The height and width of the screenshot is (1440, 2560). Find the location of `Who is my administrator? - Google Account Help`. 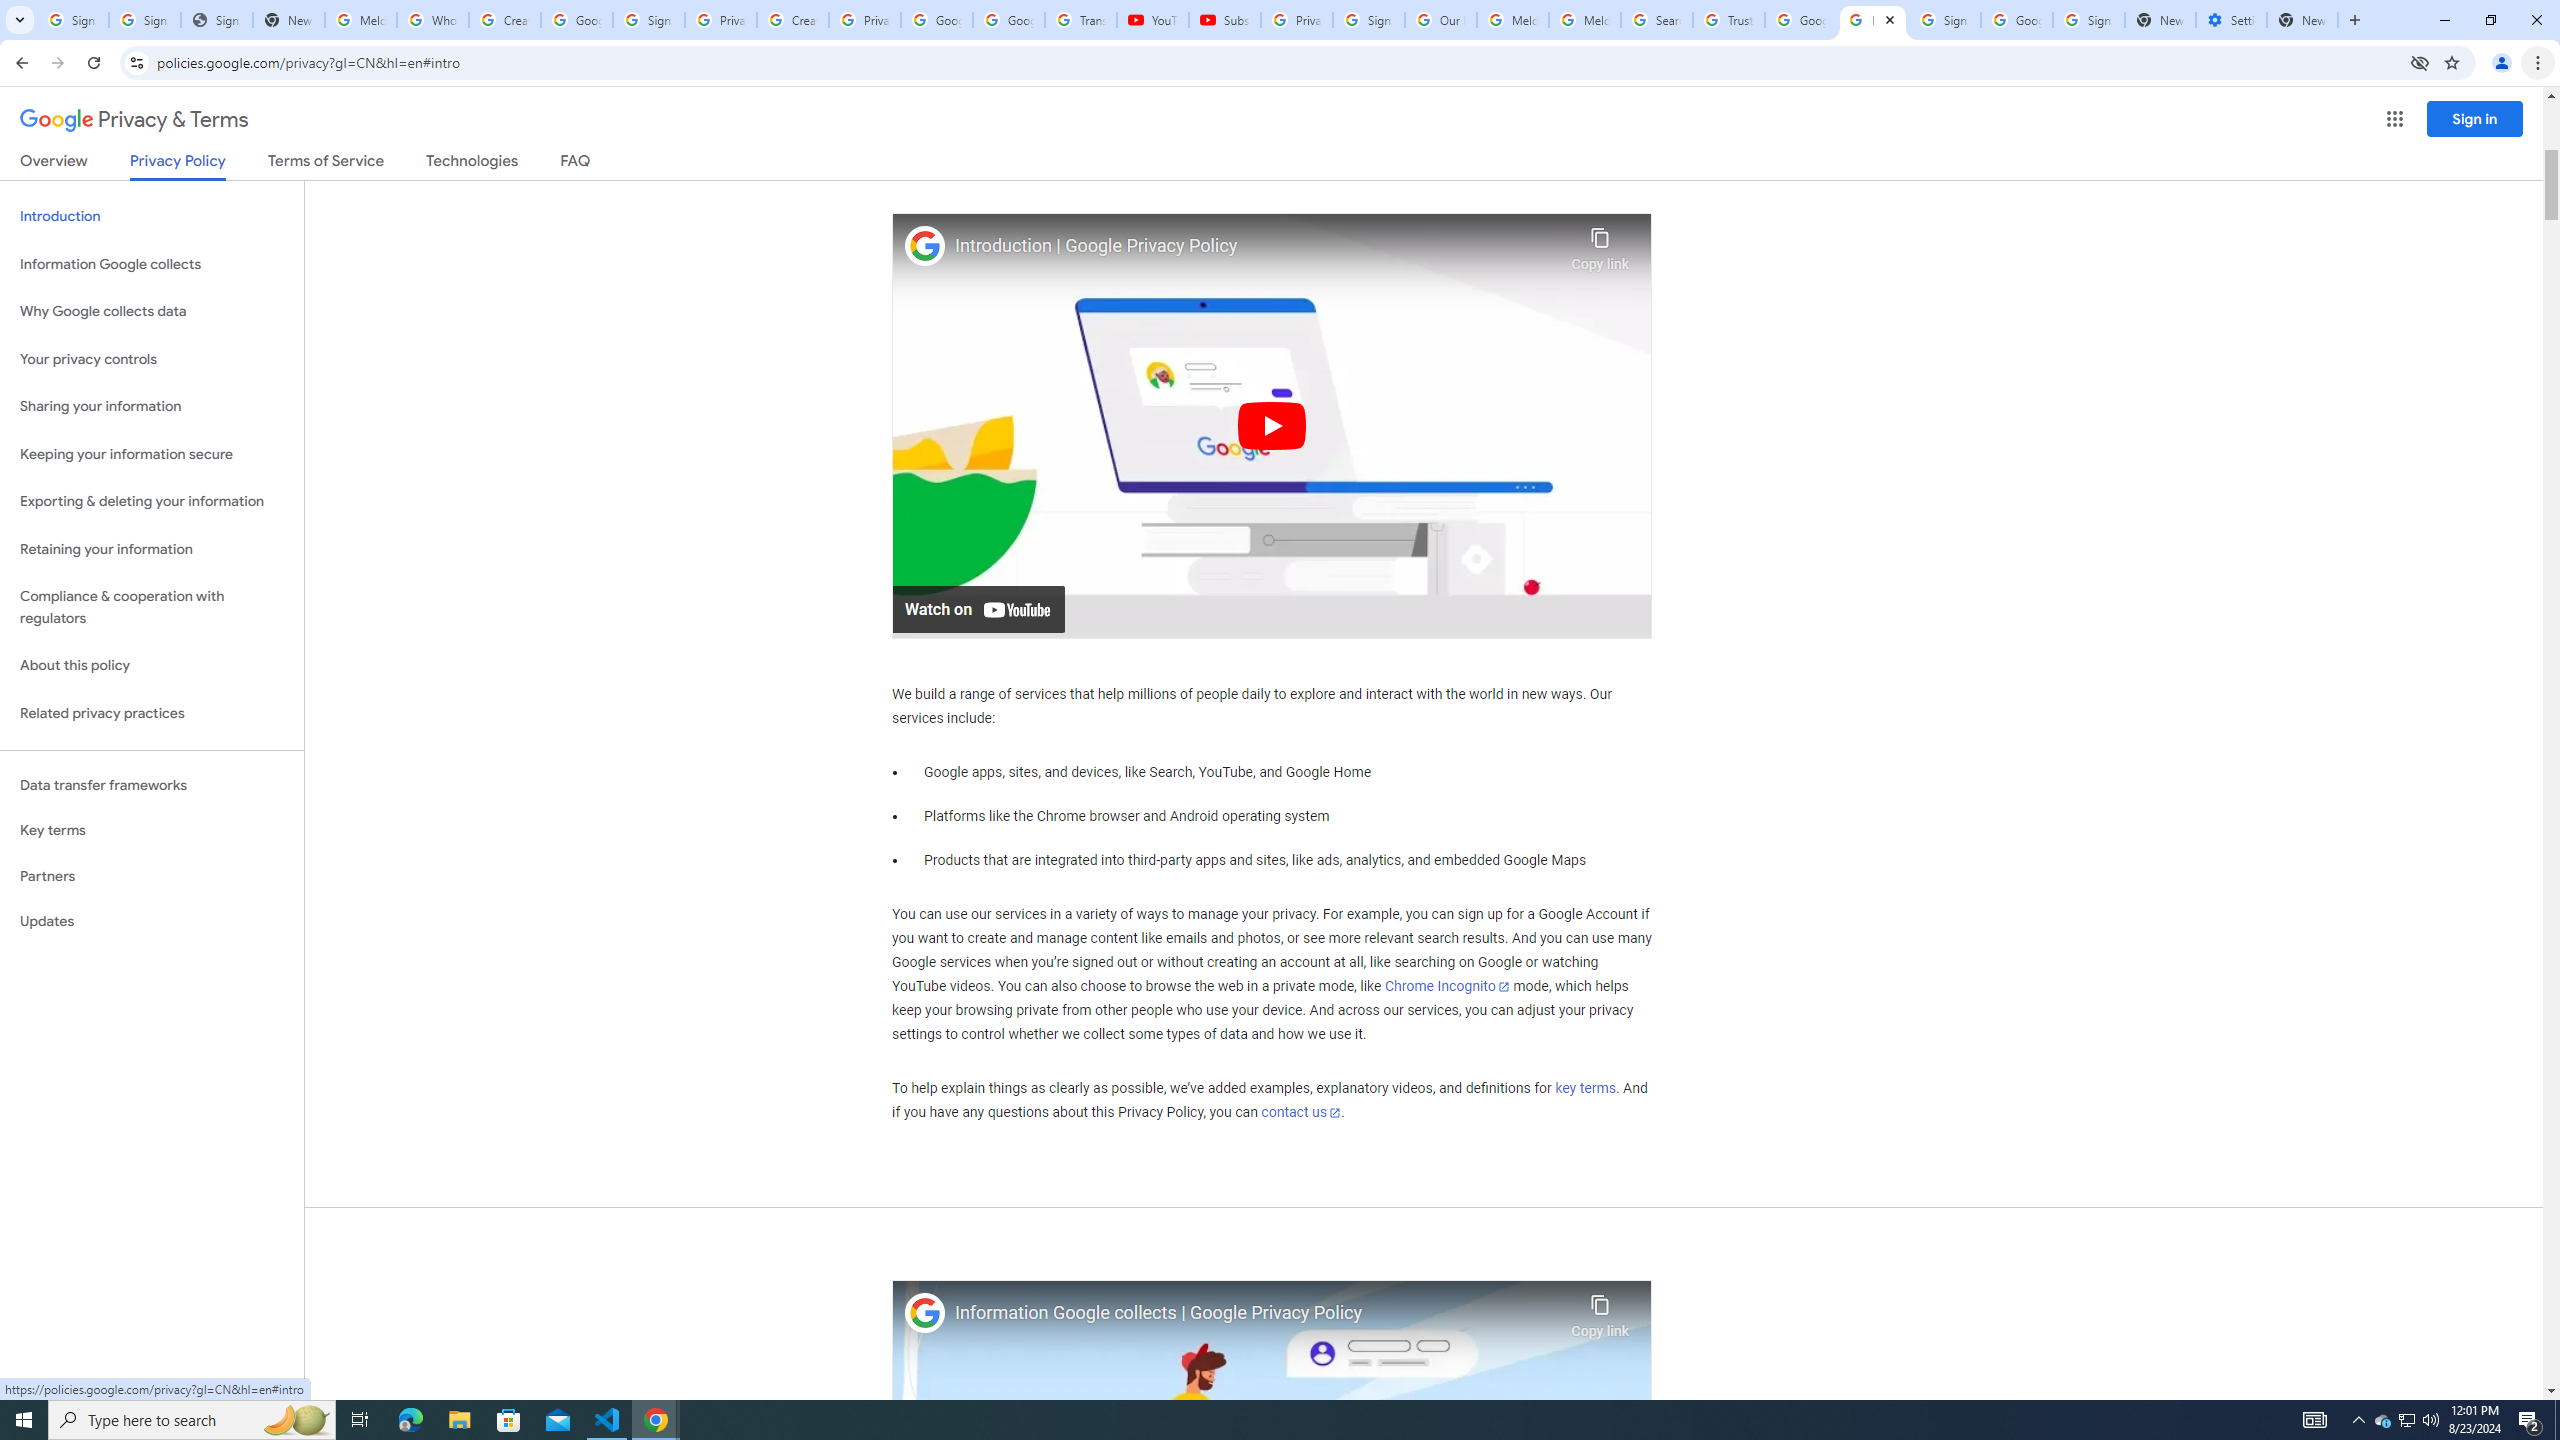

Who is my administrator? - Google Account Help is located at coordinates (434, 20).